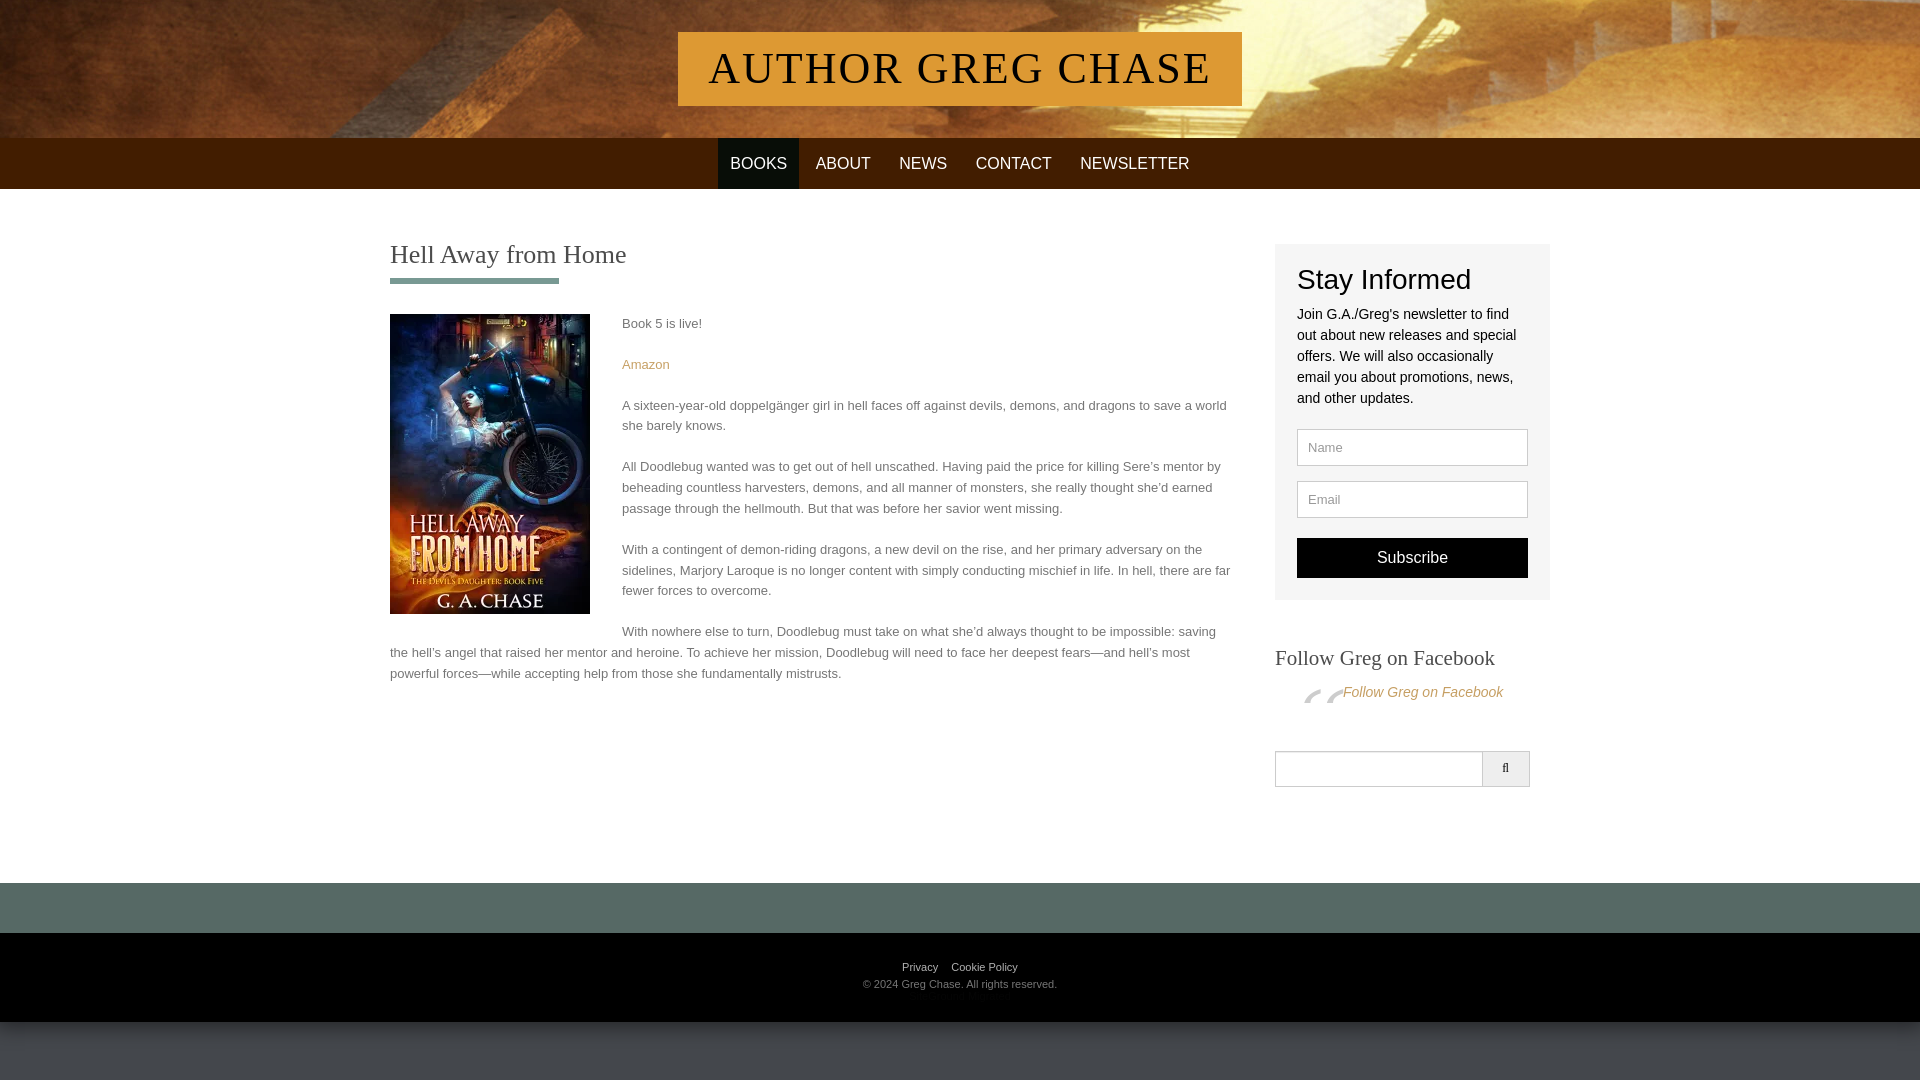  I want to click on Follow Greg on Facebook, so click(1384, 657).